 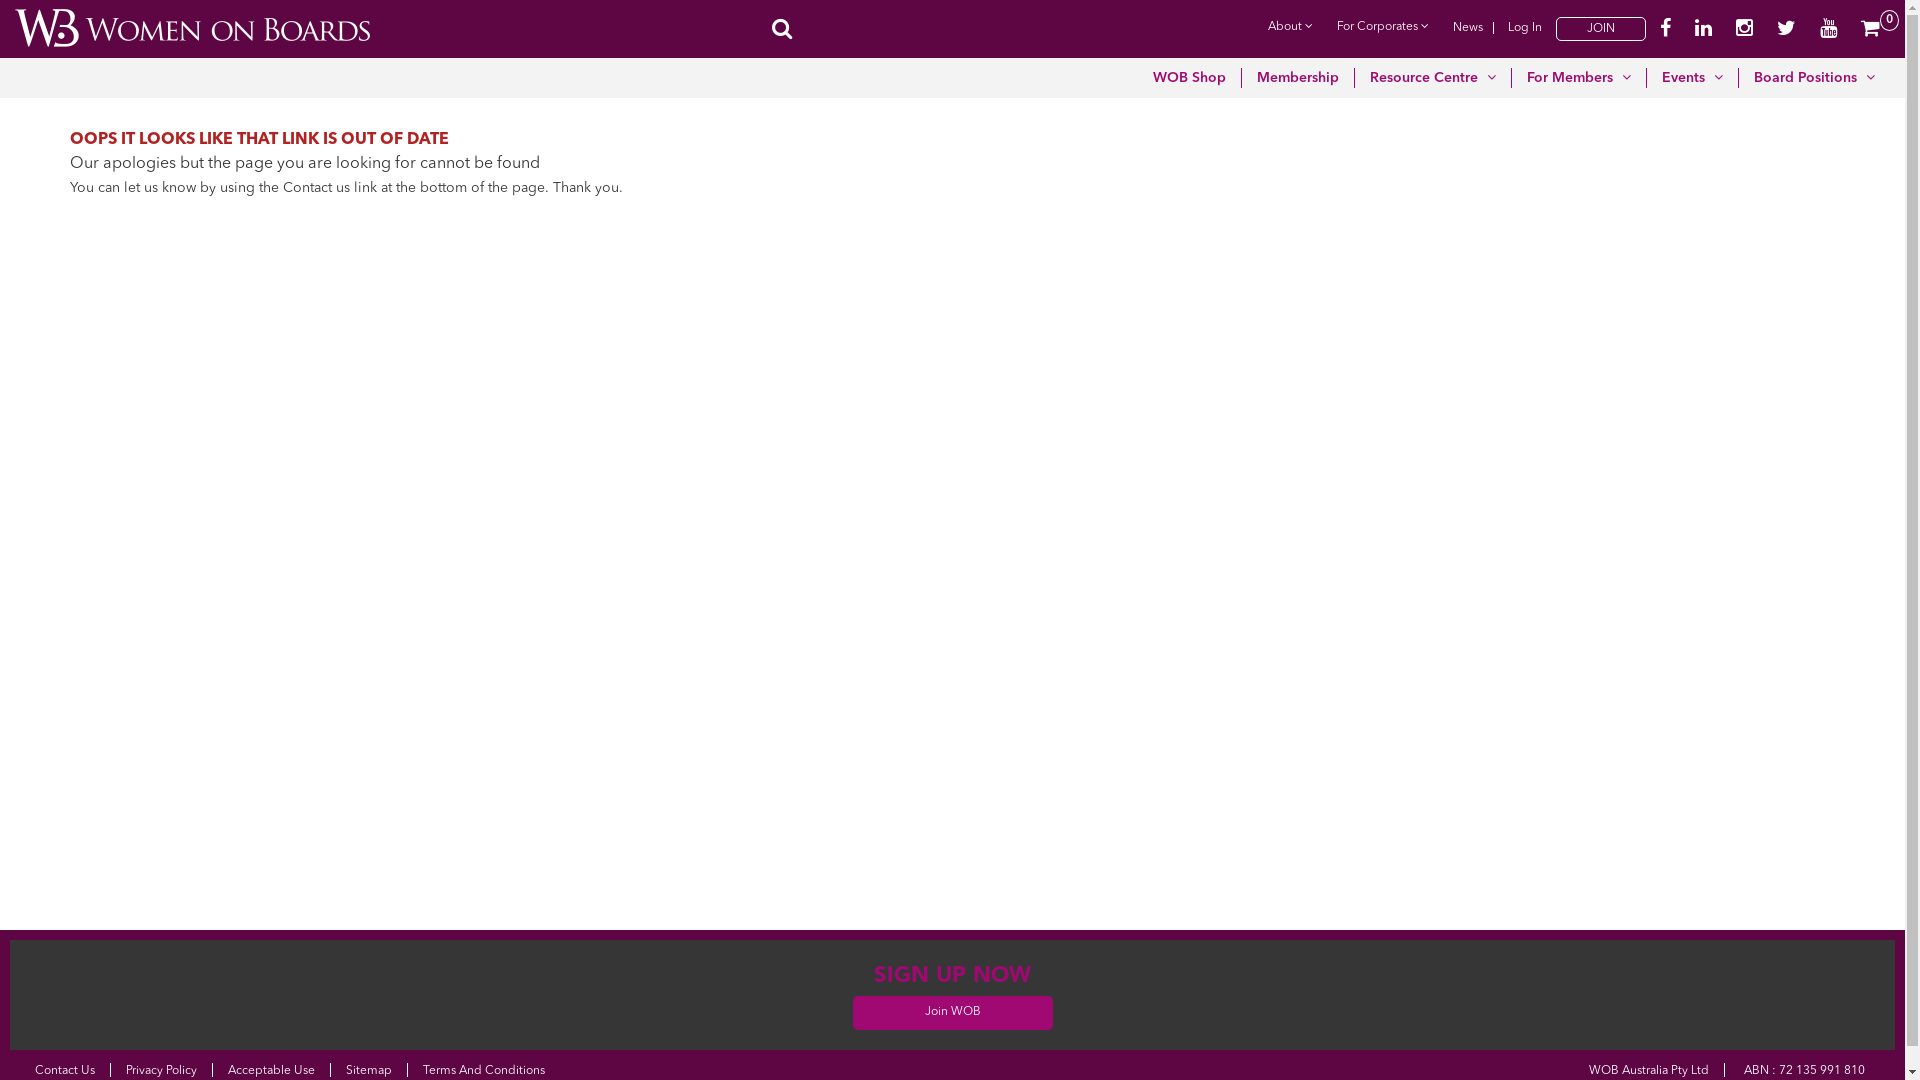 I want to click on Logo, so click(x=192, y=28).